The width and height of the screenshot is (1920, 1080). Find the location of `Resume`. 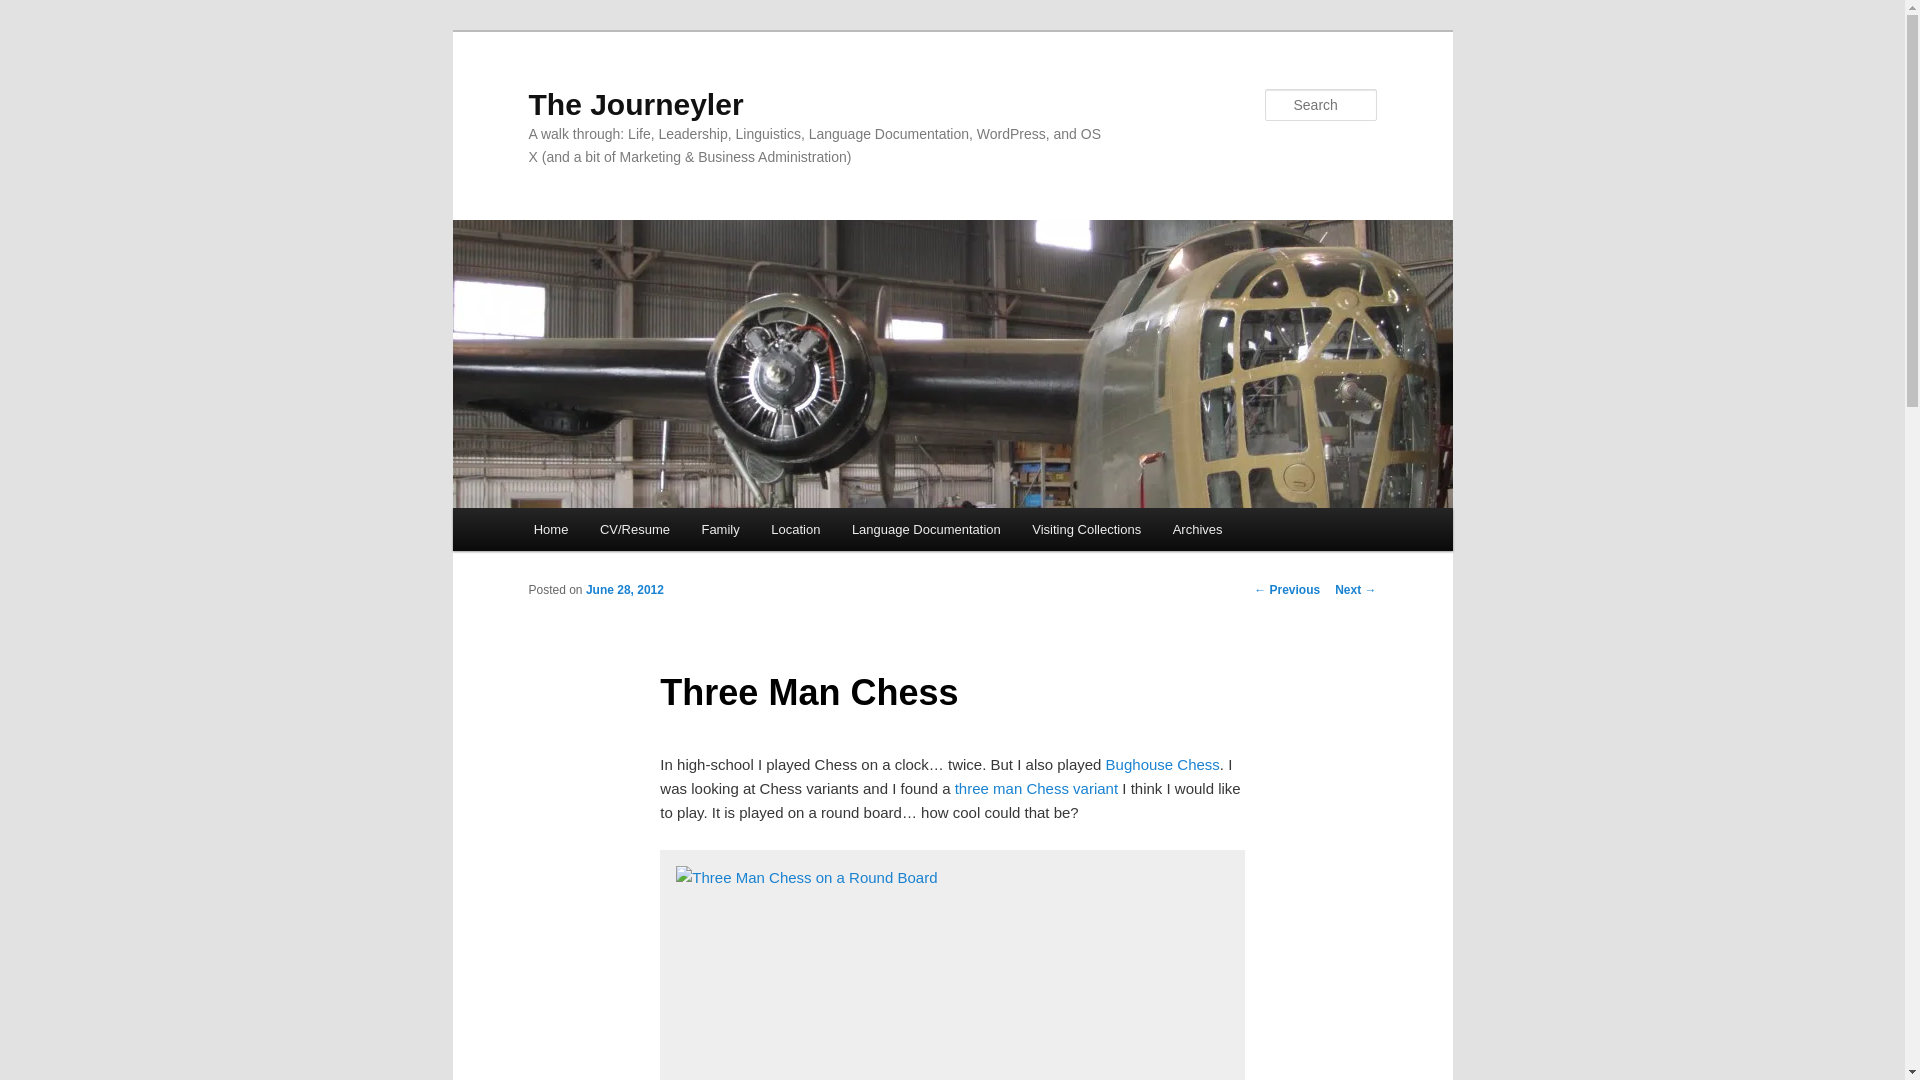

Resume is located at coordinates (634, 528).